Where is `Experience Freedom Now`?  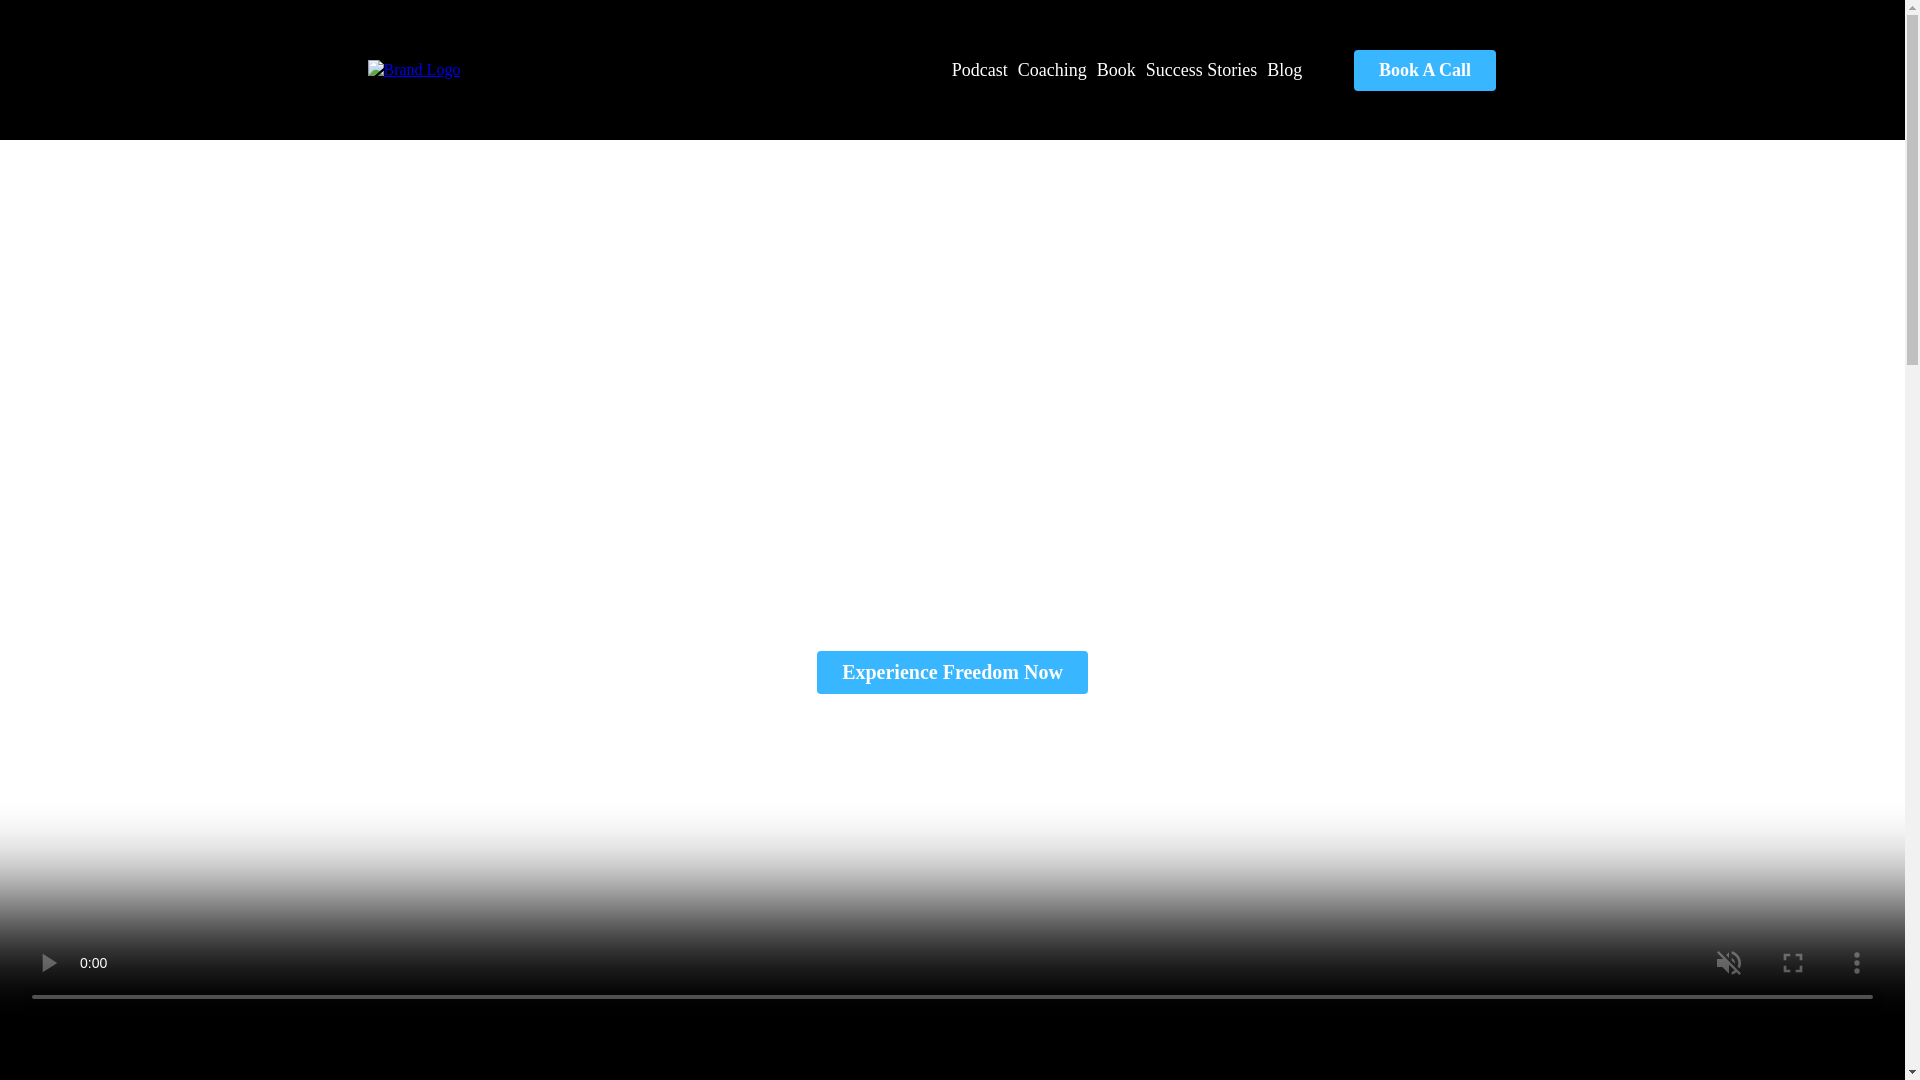
Experience Freedom Now is located at coordinates (952, 672).